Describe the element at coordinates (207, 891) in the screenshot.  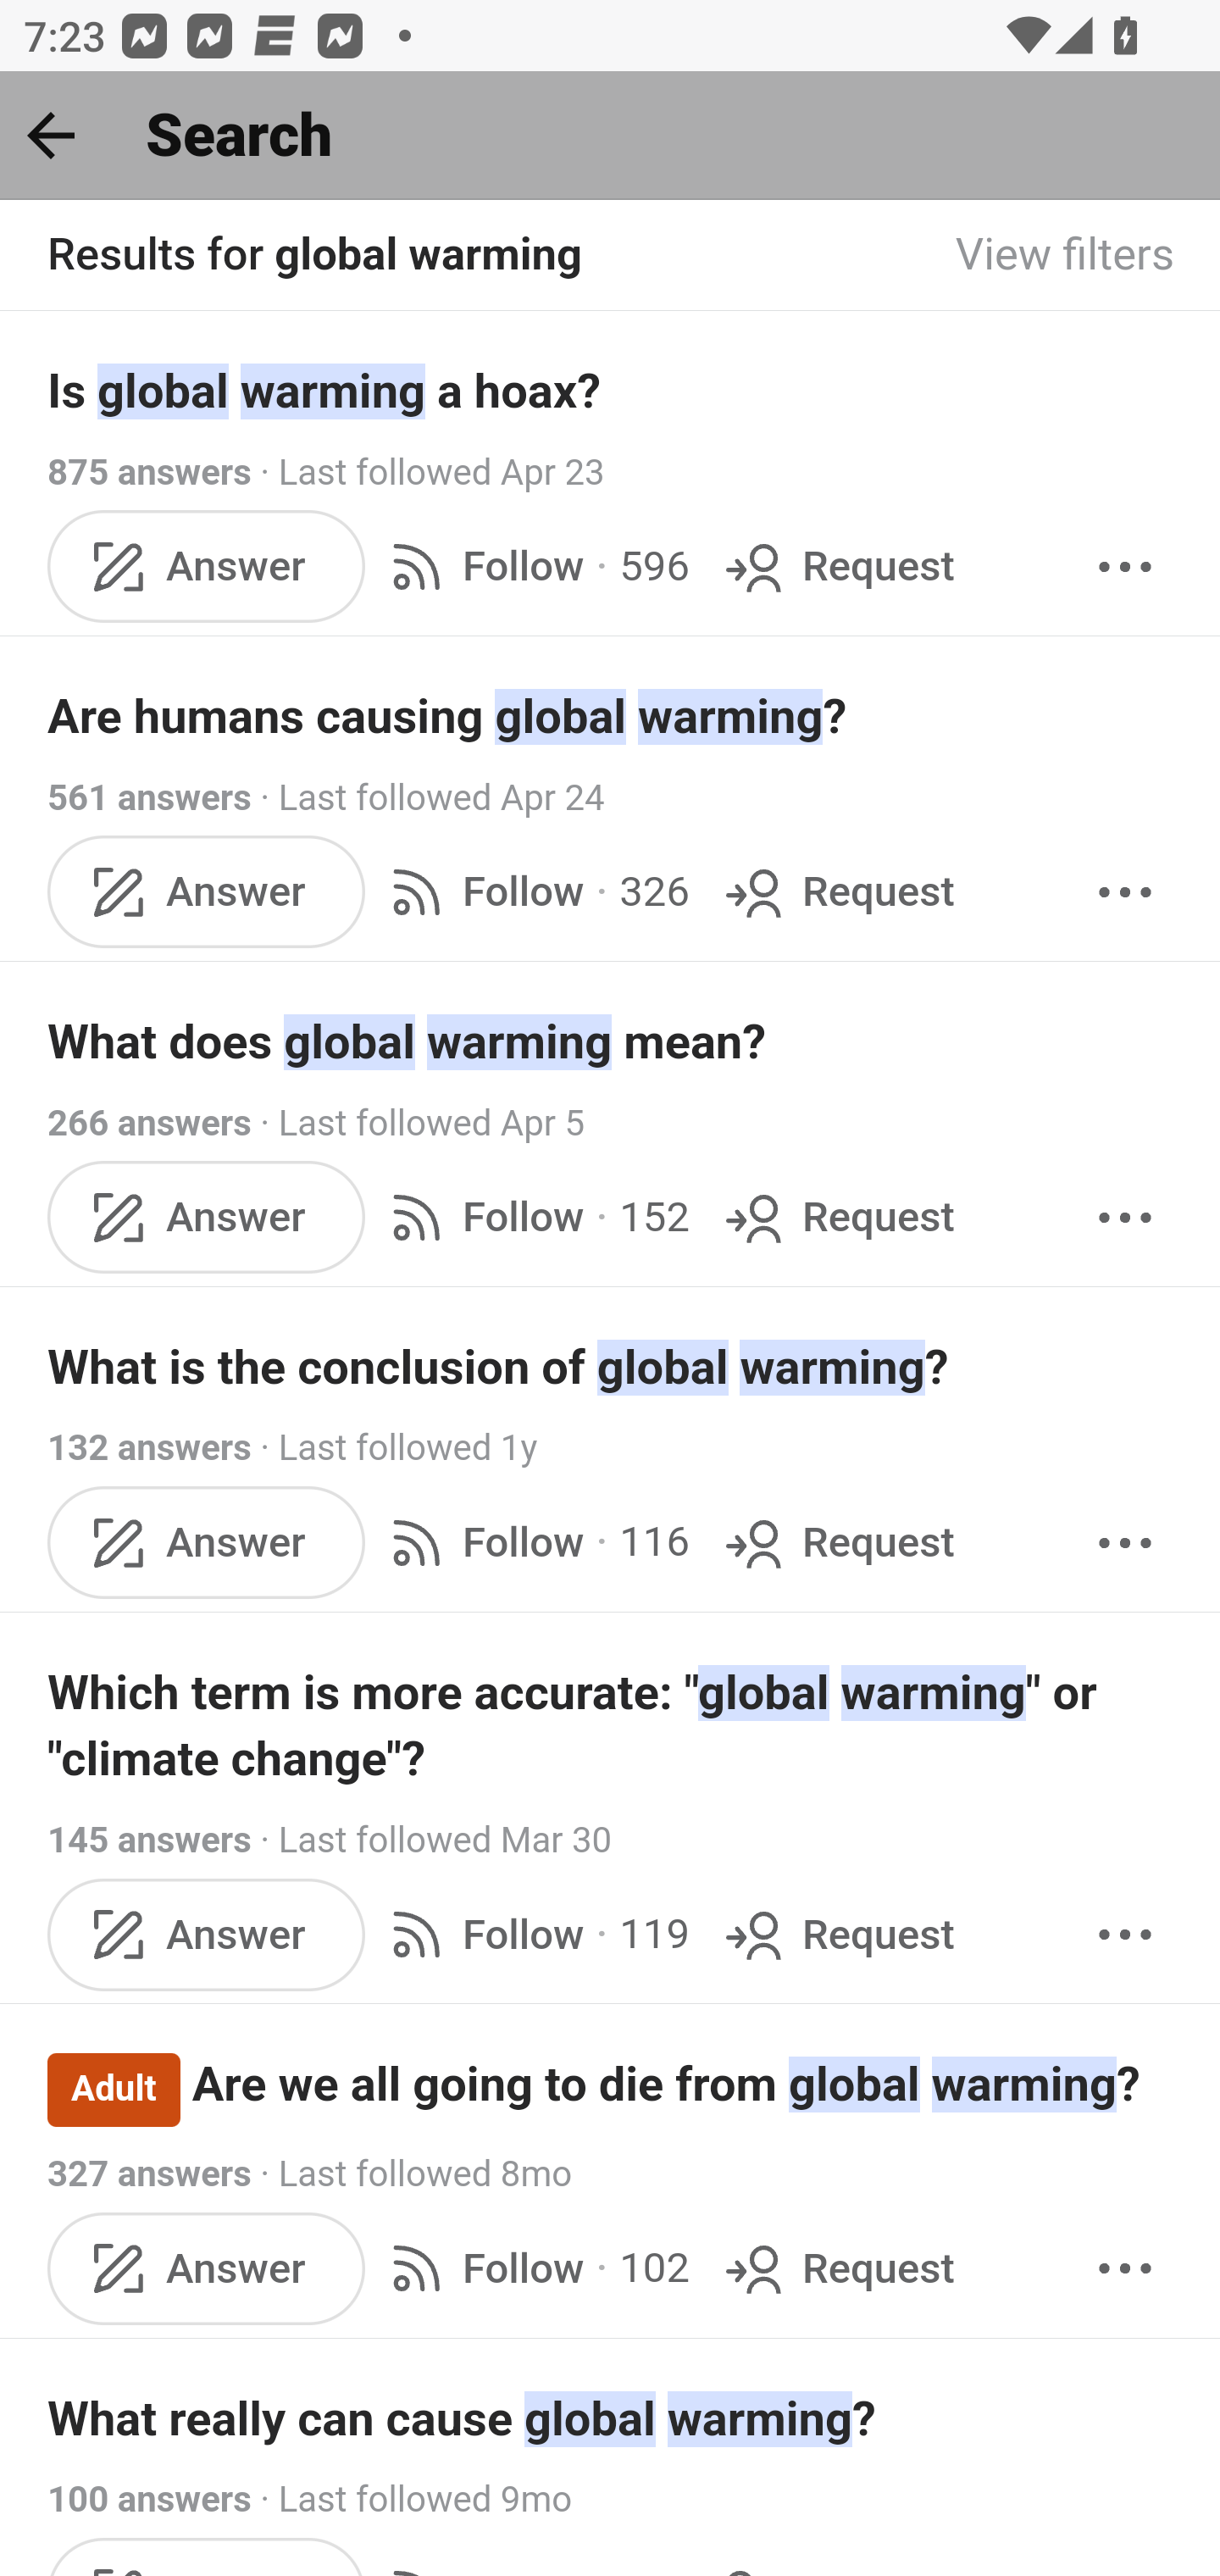
I see `Answer` at that location.